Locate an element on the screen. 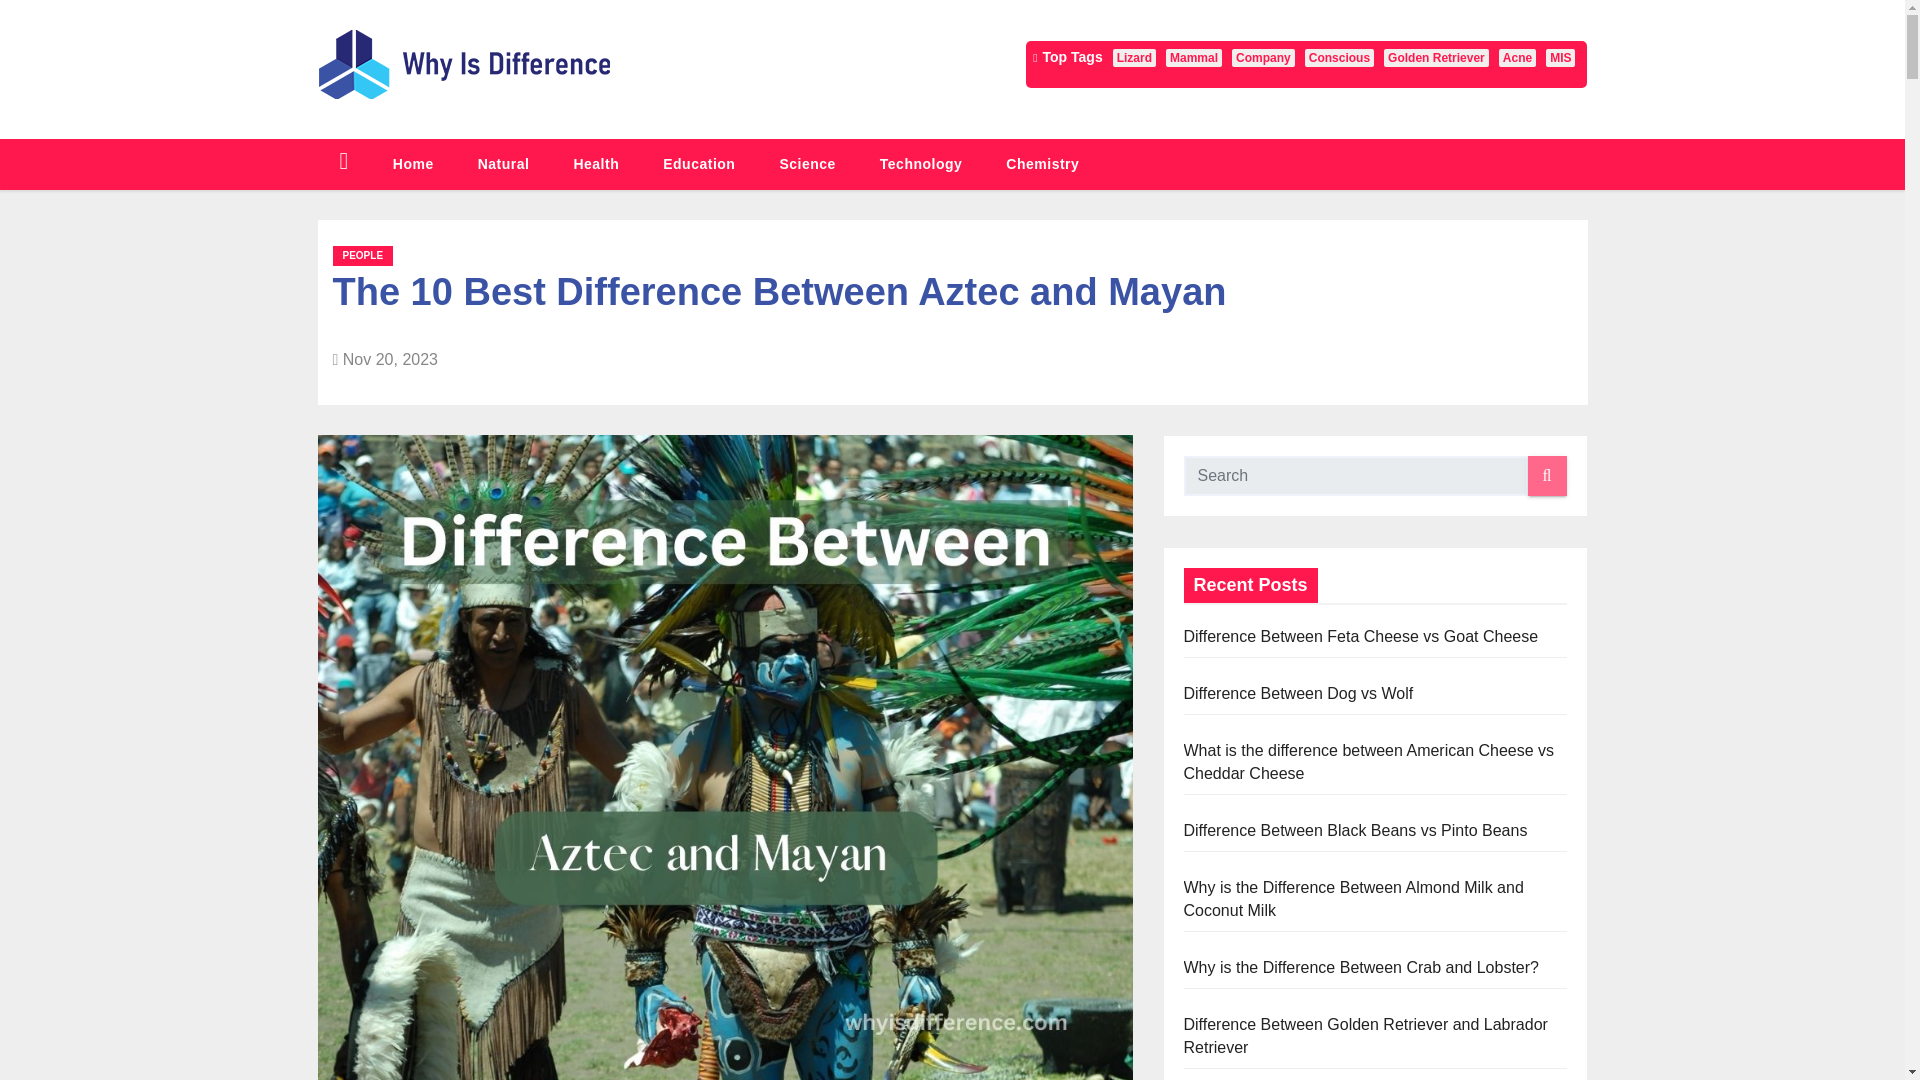 The width and height of the screenshot is (1920, 1080). Natural is located at coordinates (504, 164).